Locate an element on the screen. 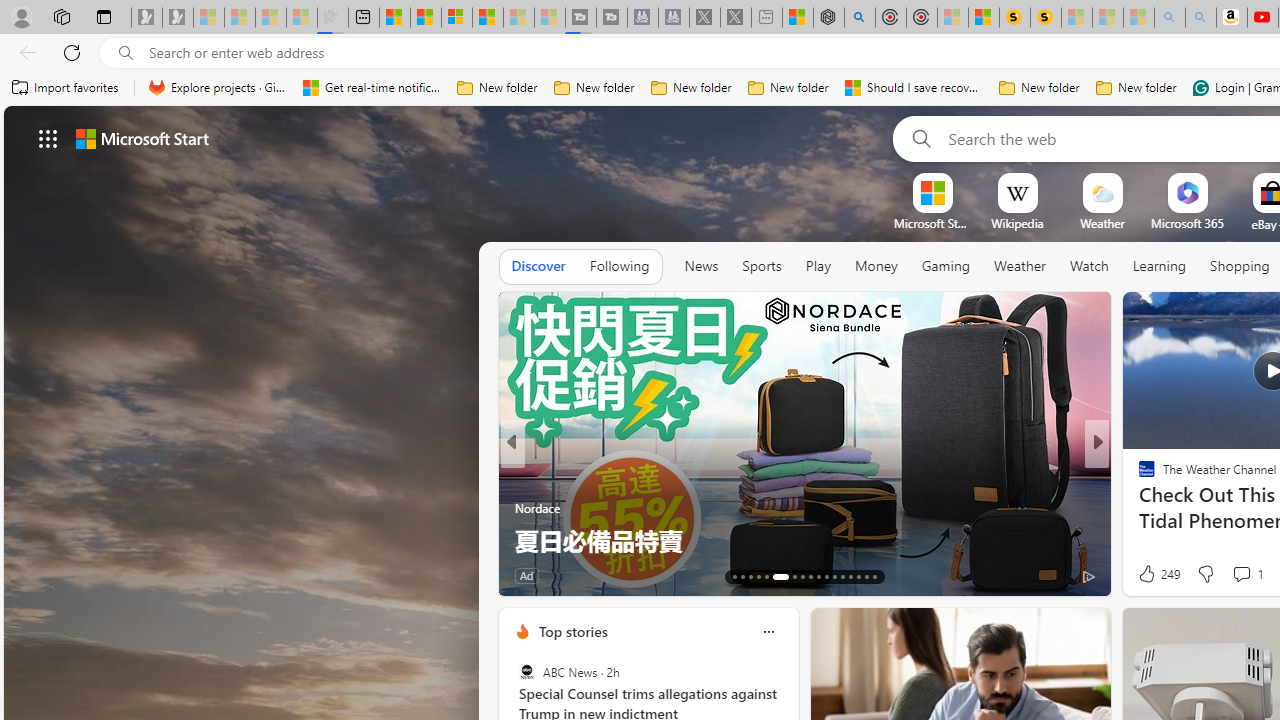 The width and height of the screenshot is (1280, 720). Scripps News is located at coordinates (1138, 476).